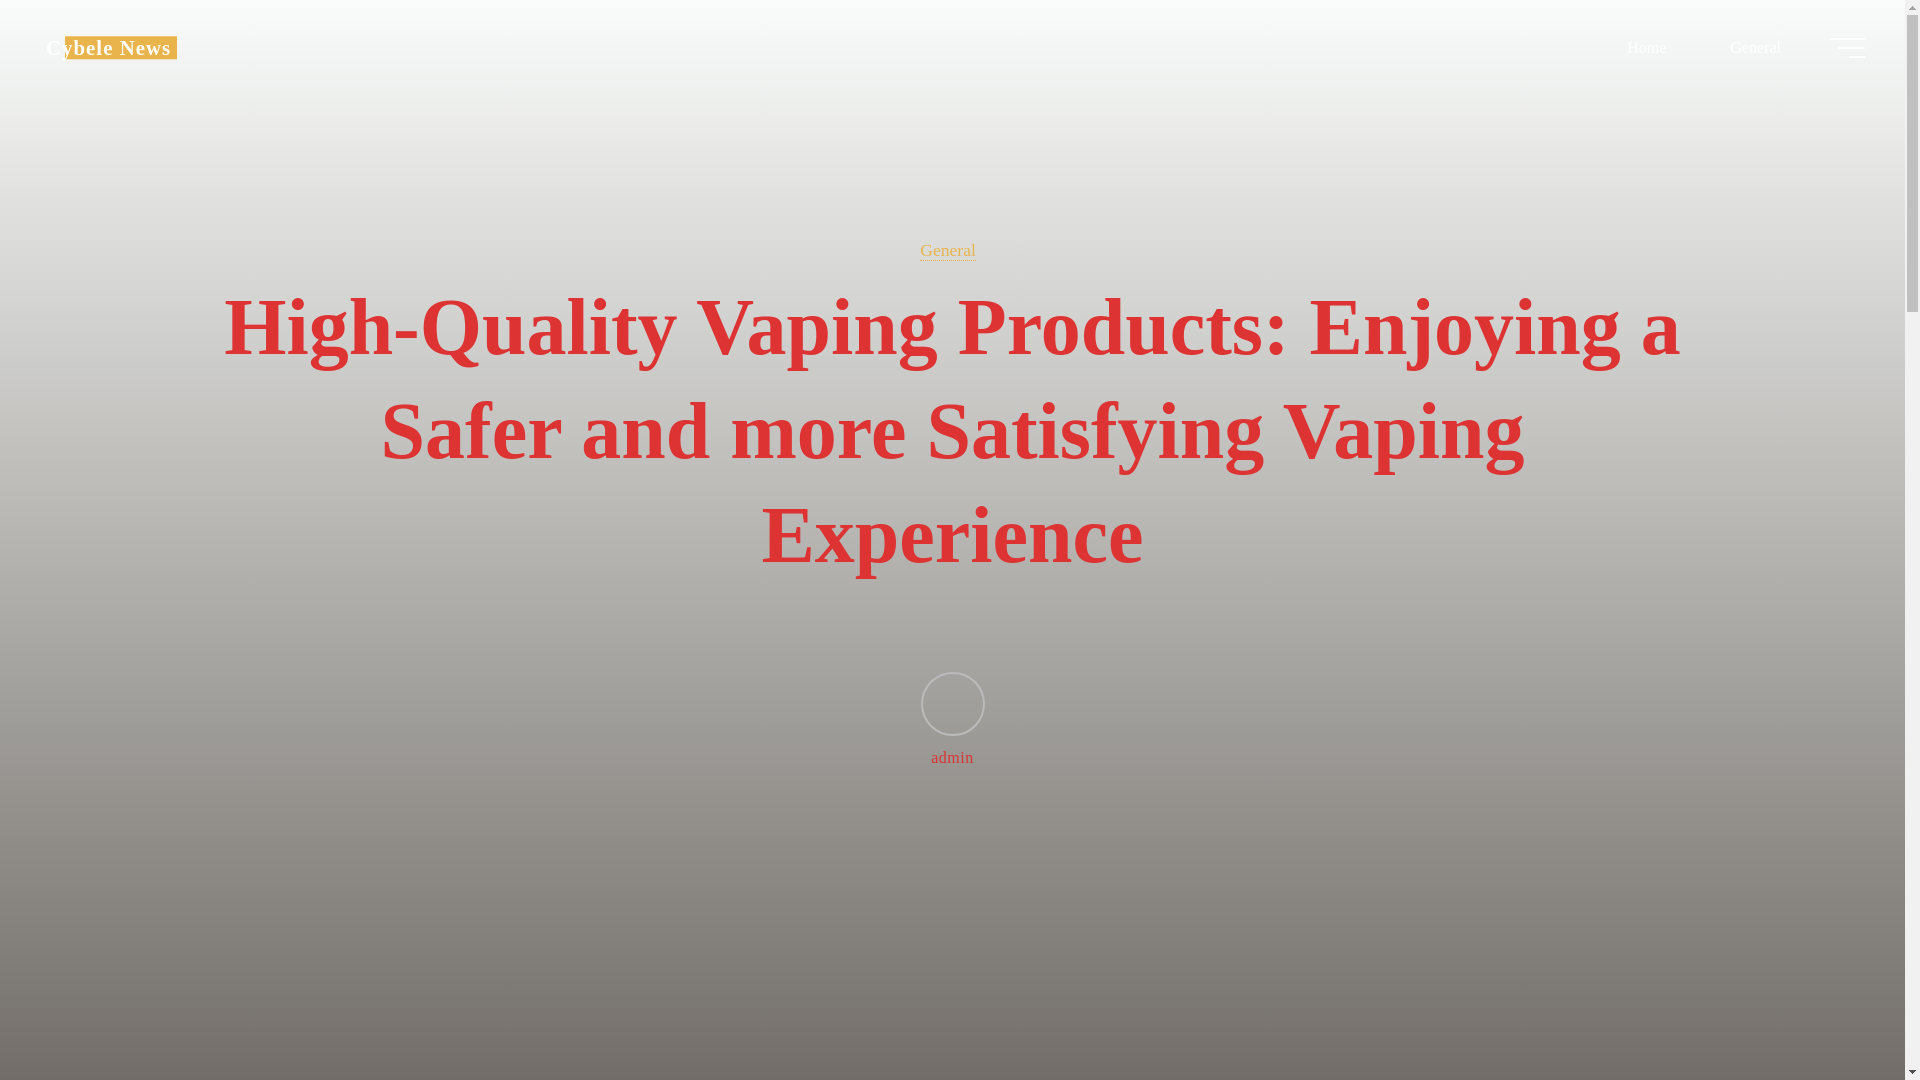 The width and height of the screenshot is (1920, 1080). What do you see at coordinates (108, 47) in the screenshot?
I see `Blog` at bounding box center [108, 47].